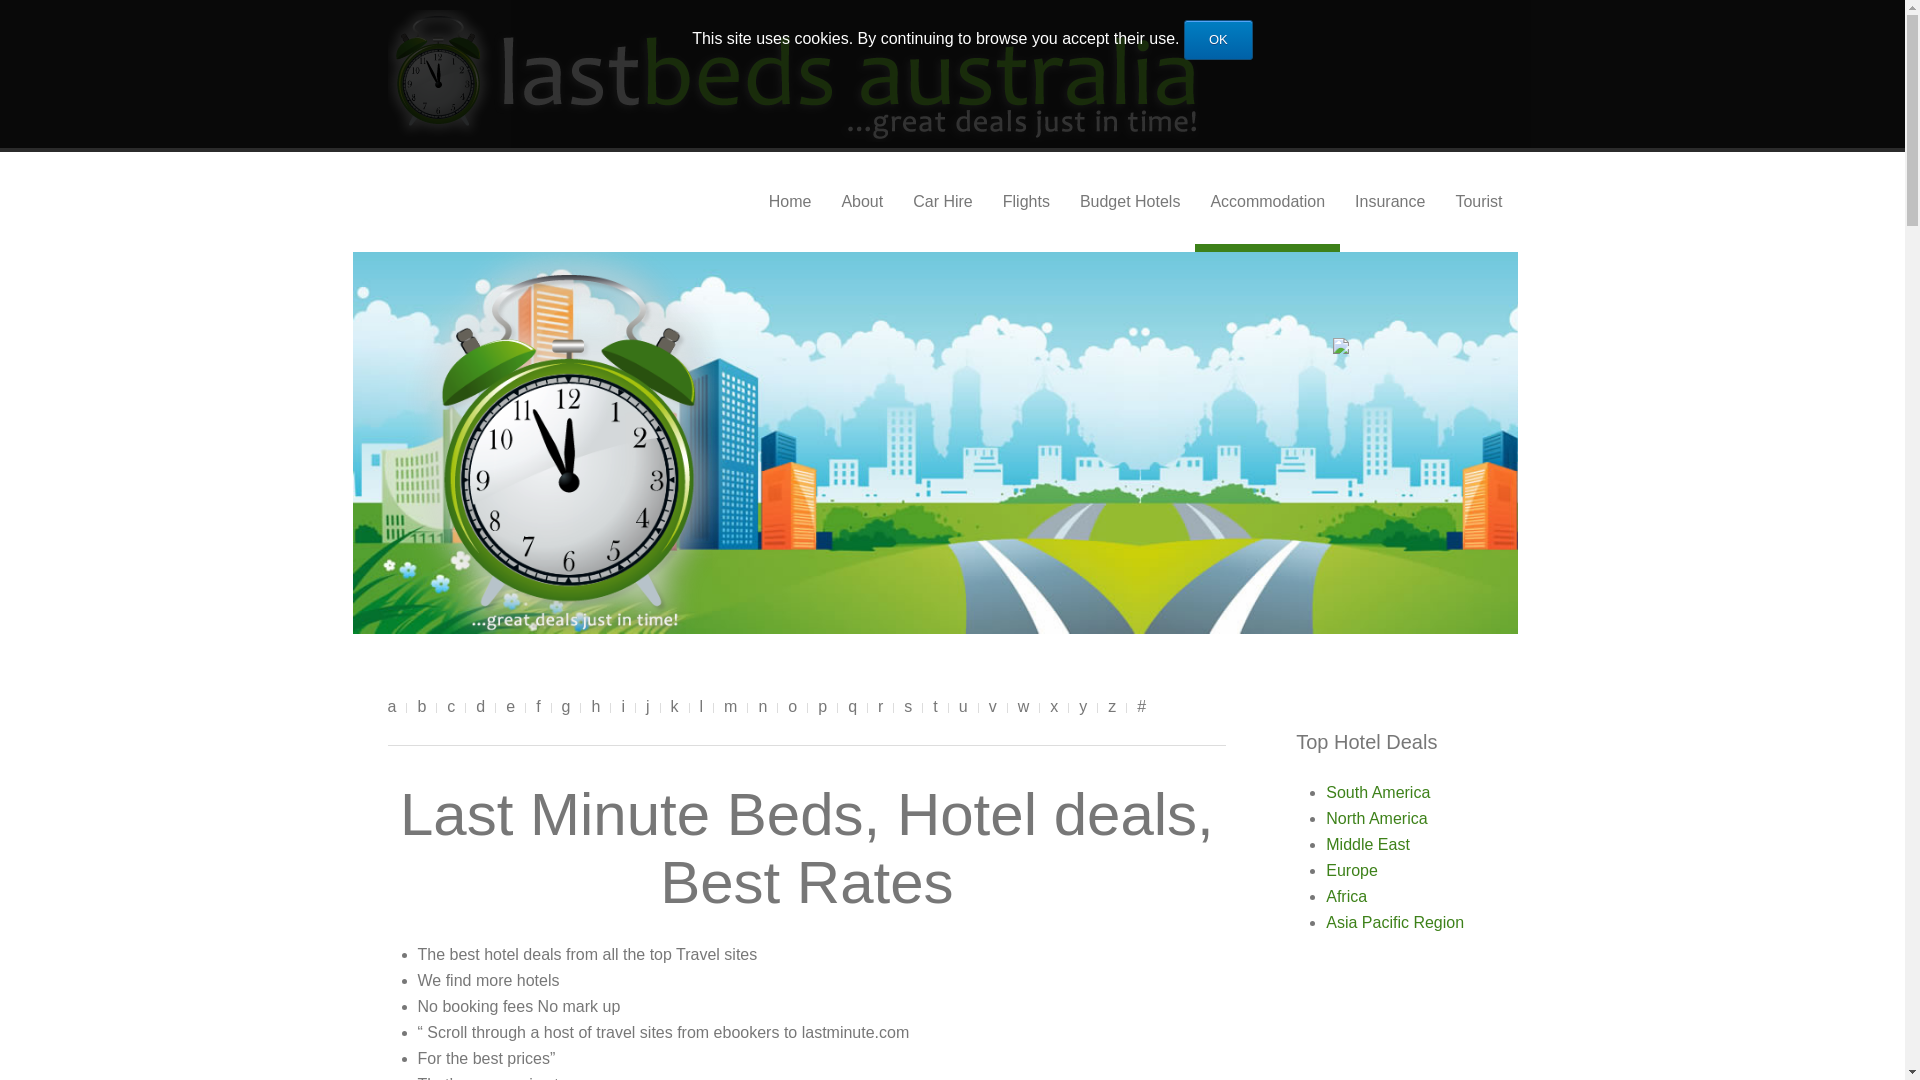 Image resolution: width=1920 pixels, height=1080 pixels. What do you see at coordinates (762, 707) in the screenshot?
I see `n` at bounding box center [762, 707].